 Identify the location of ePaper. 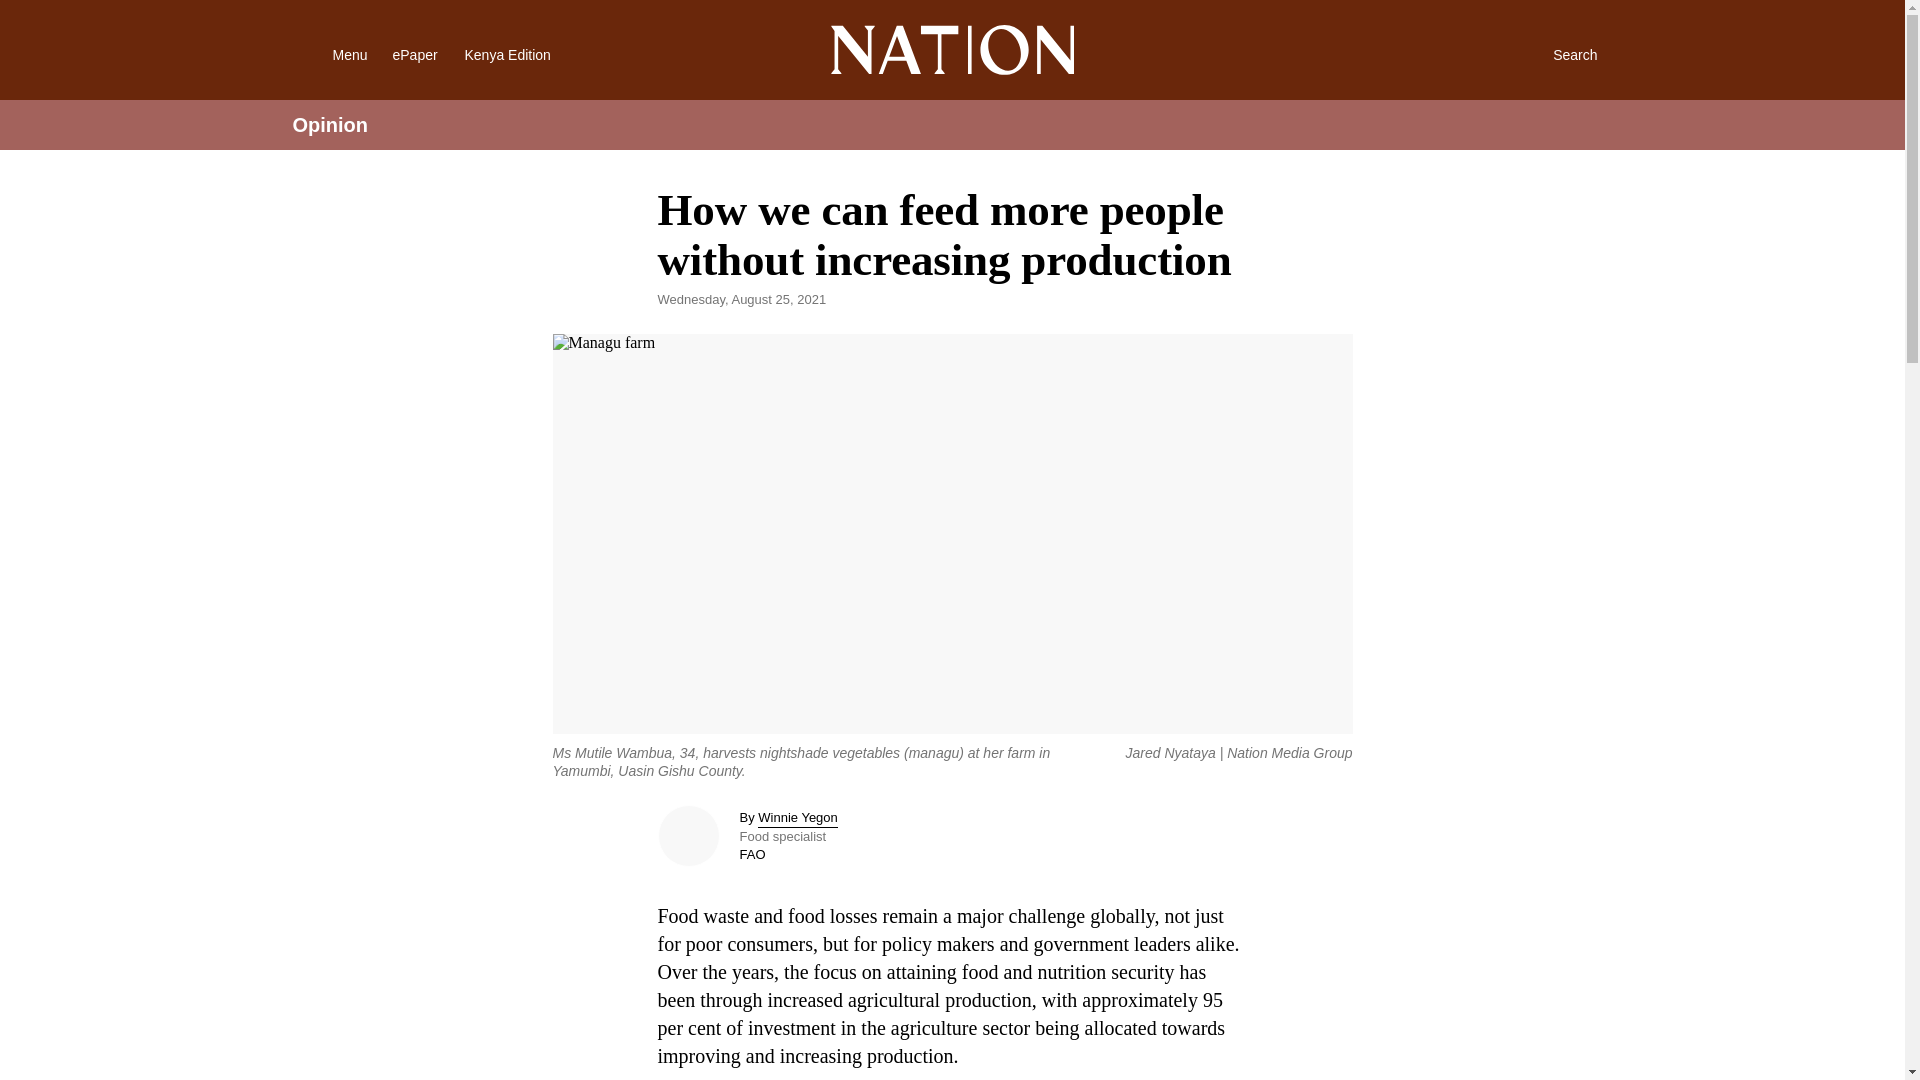
(414, 54).